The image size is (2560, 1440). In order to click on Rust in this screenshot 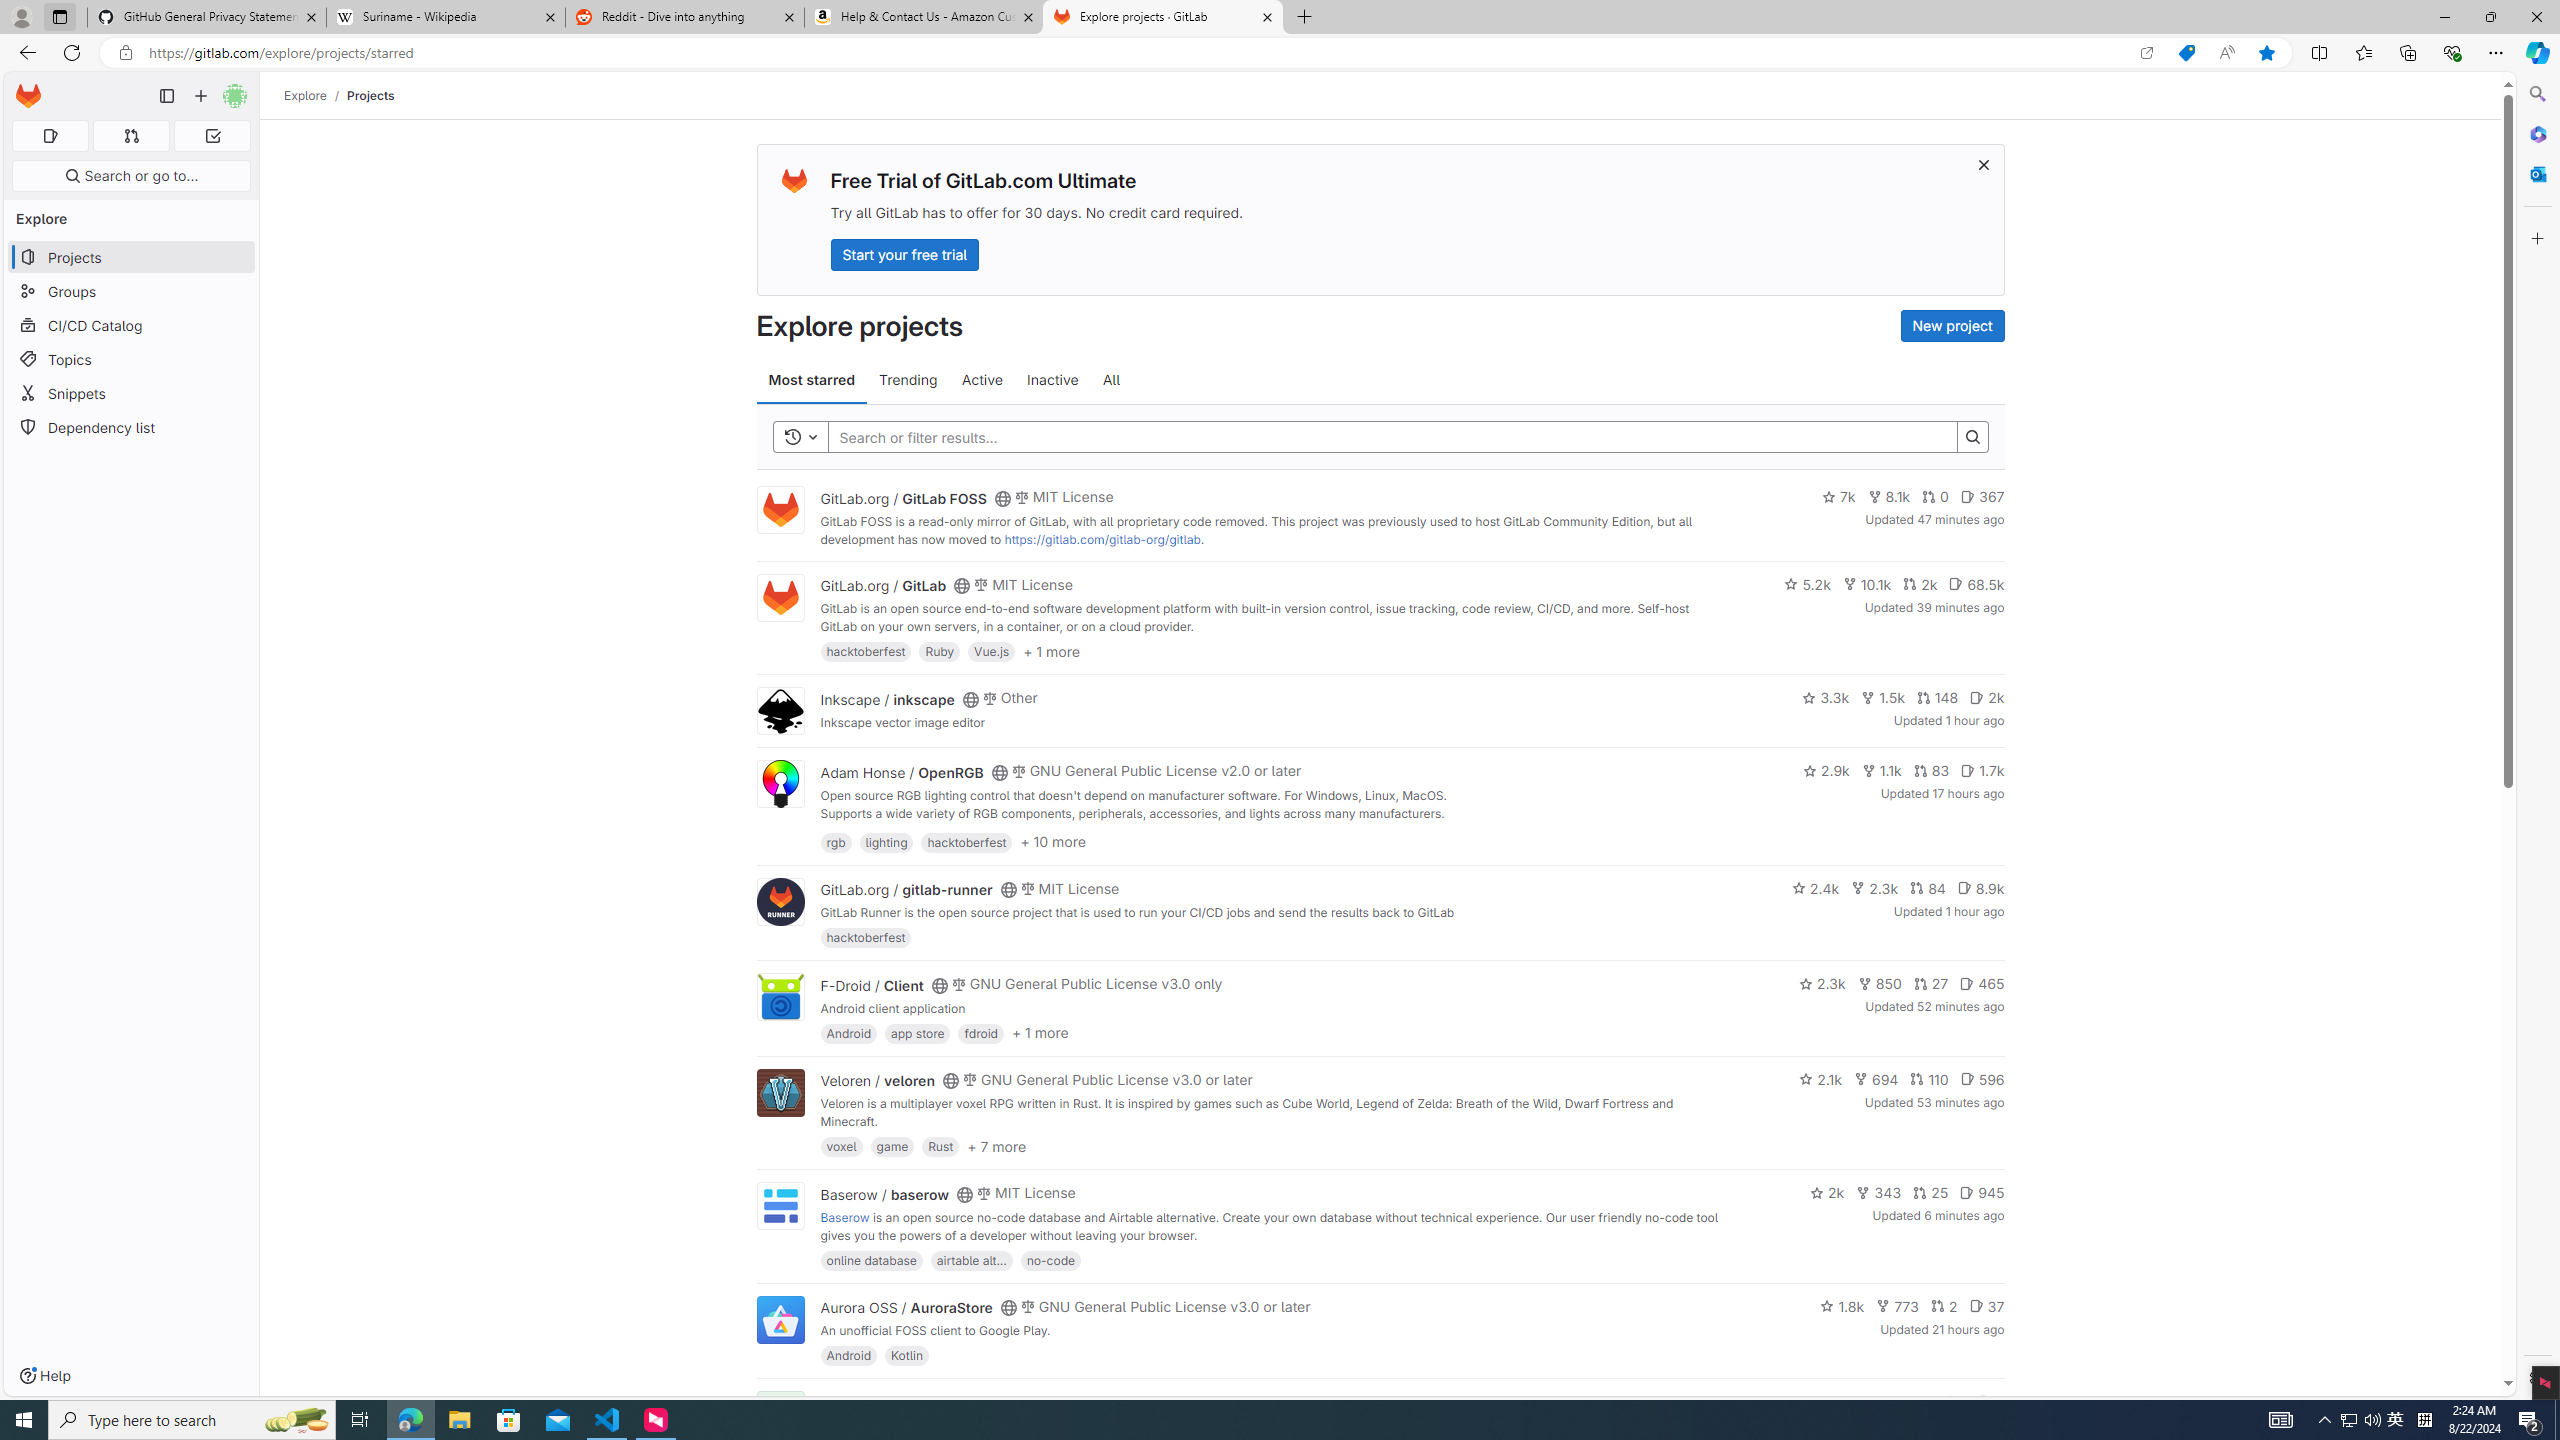, I will do `click(942, 1146)`.